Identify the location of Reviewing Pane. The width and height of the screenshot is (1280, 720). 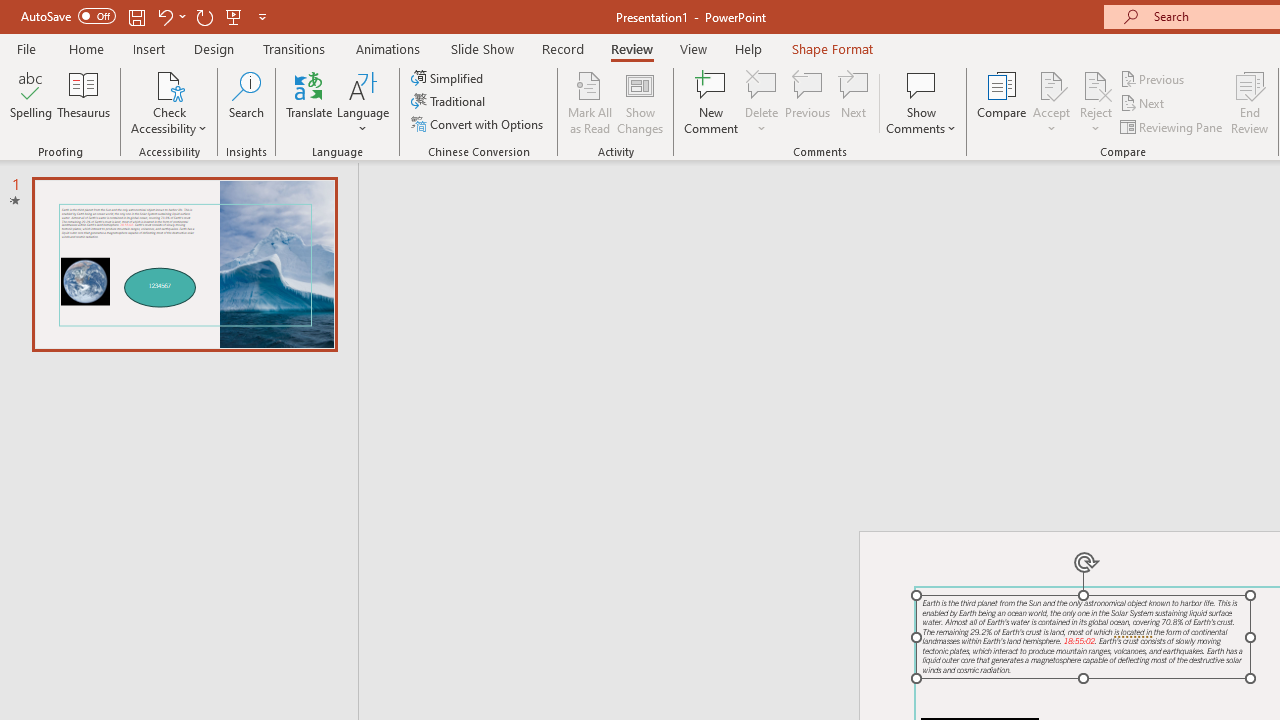
(1172, 126).